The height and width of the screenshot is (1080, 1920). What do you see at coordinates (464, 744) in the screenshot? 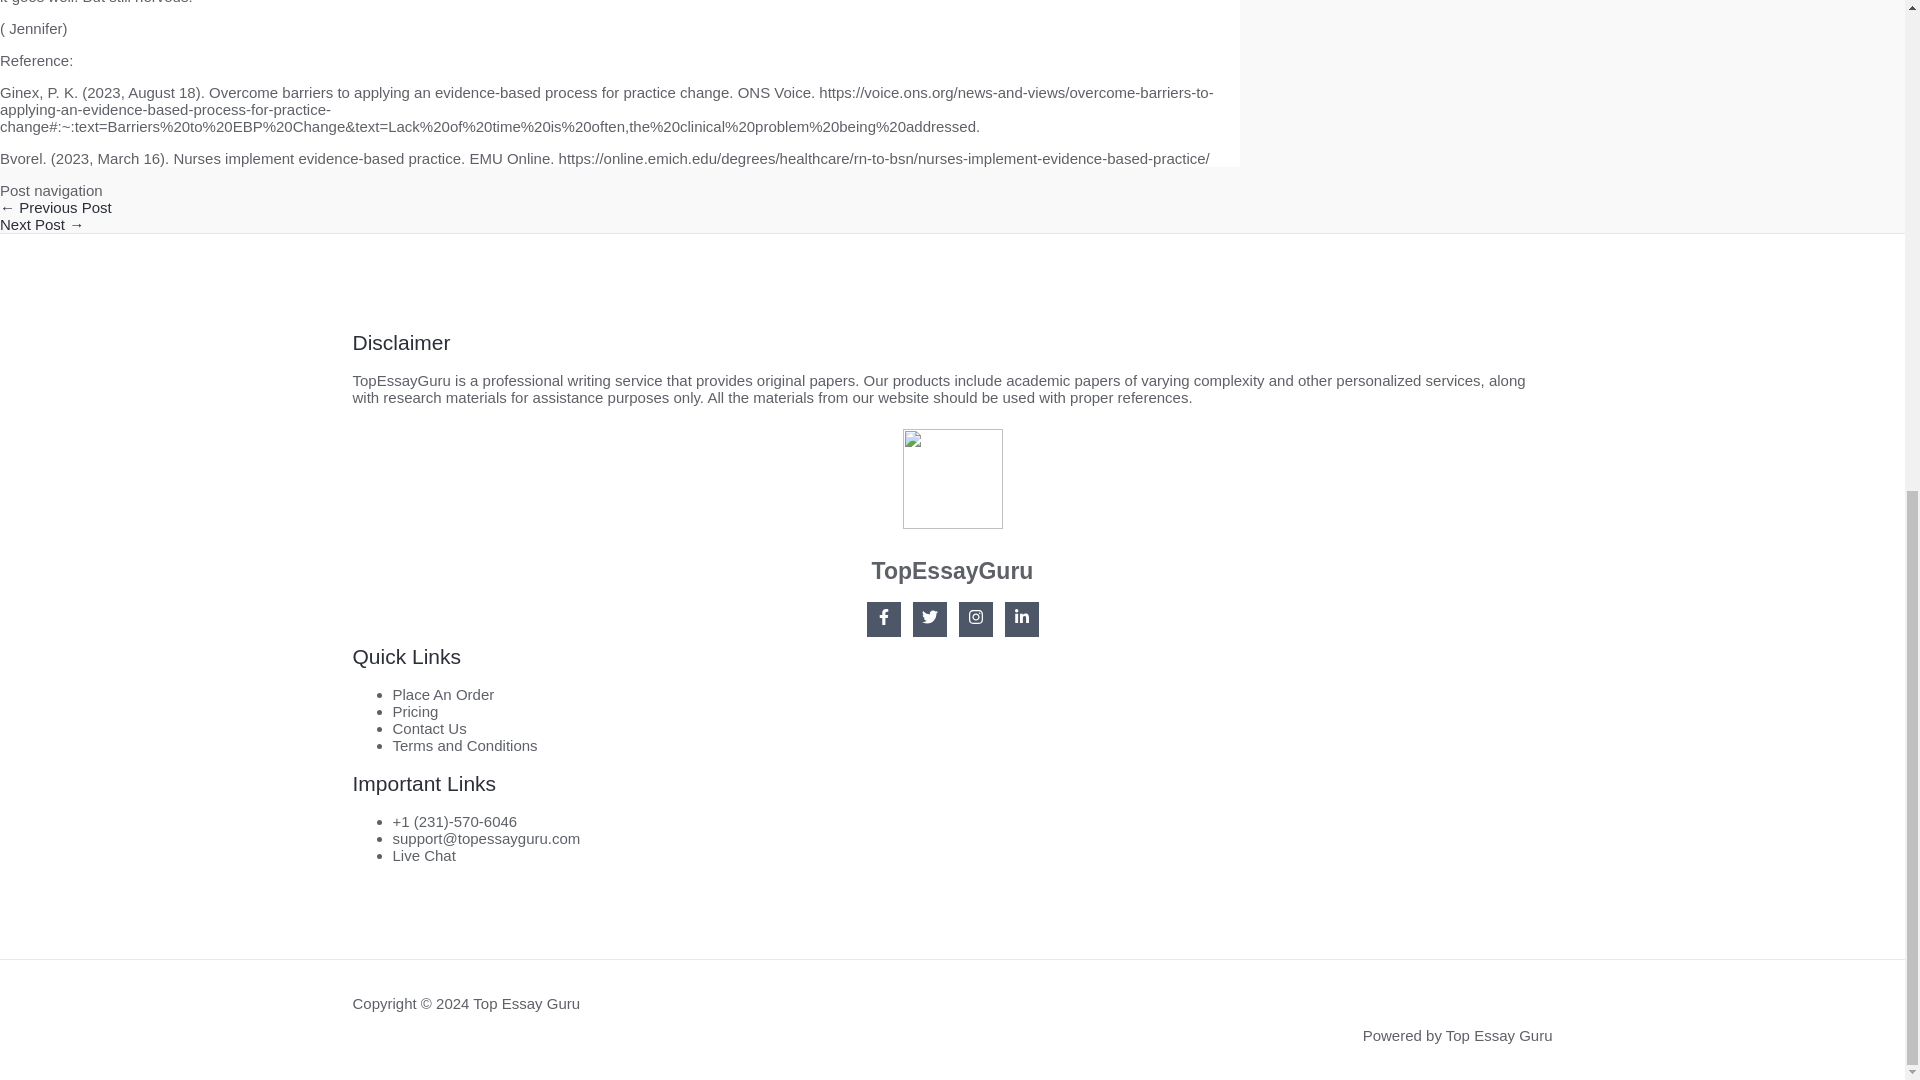
I see `Terms and Conditions` at bounding box center [464, 744].